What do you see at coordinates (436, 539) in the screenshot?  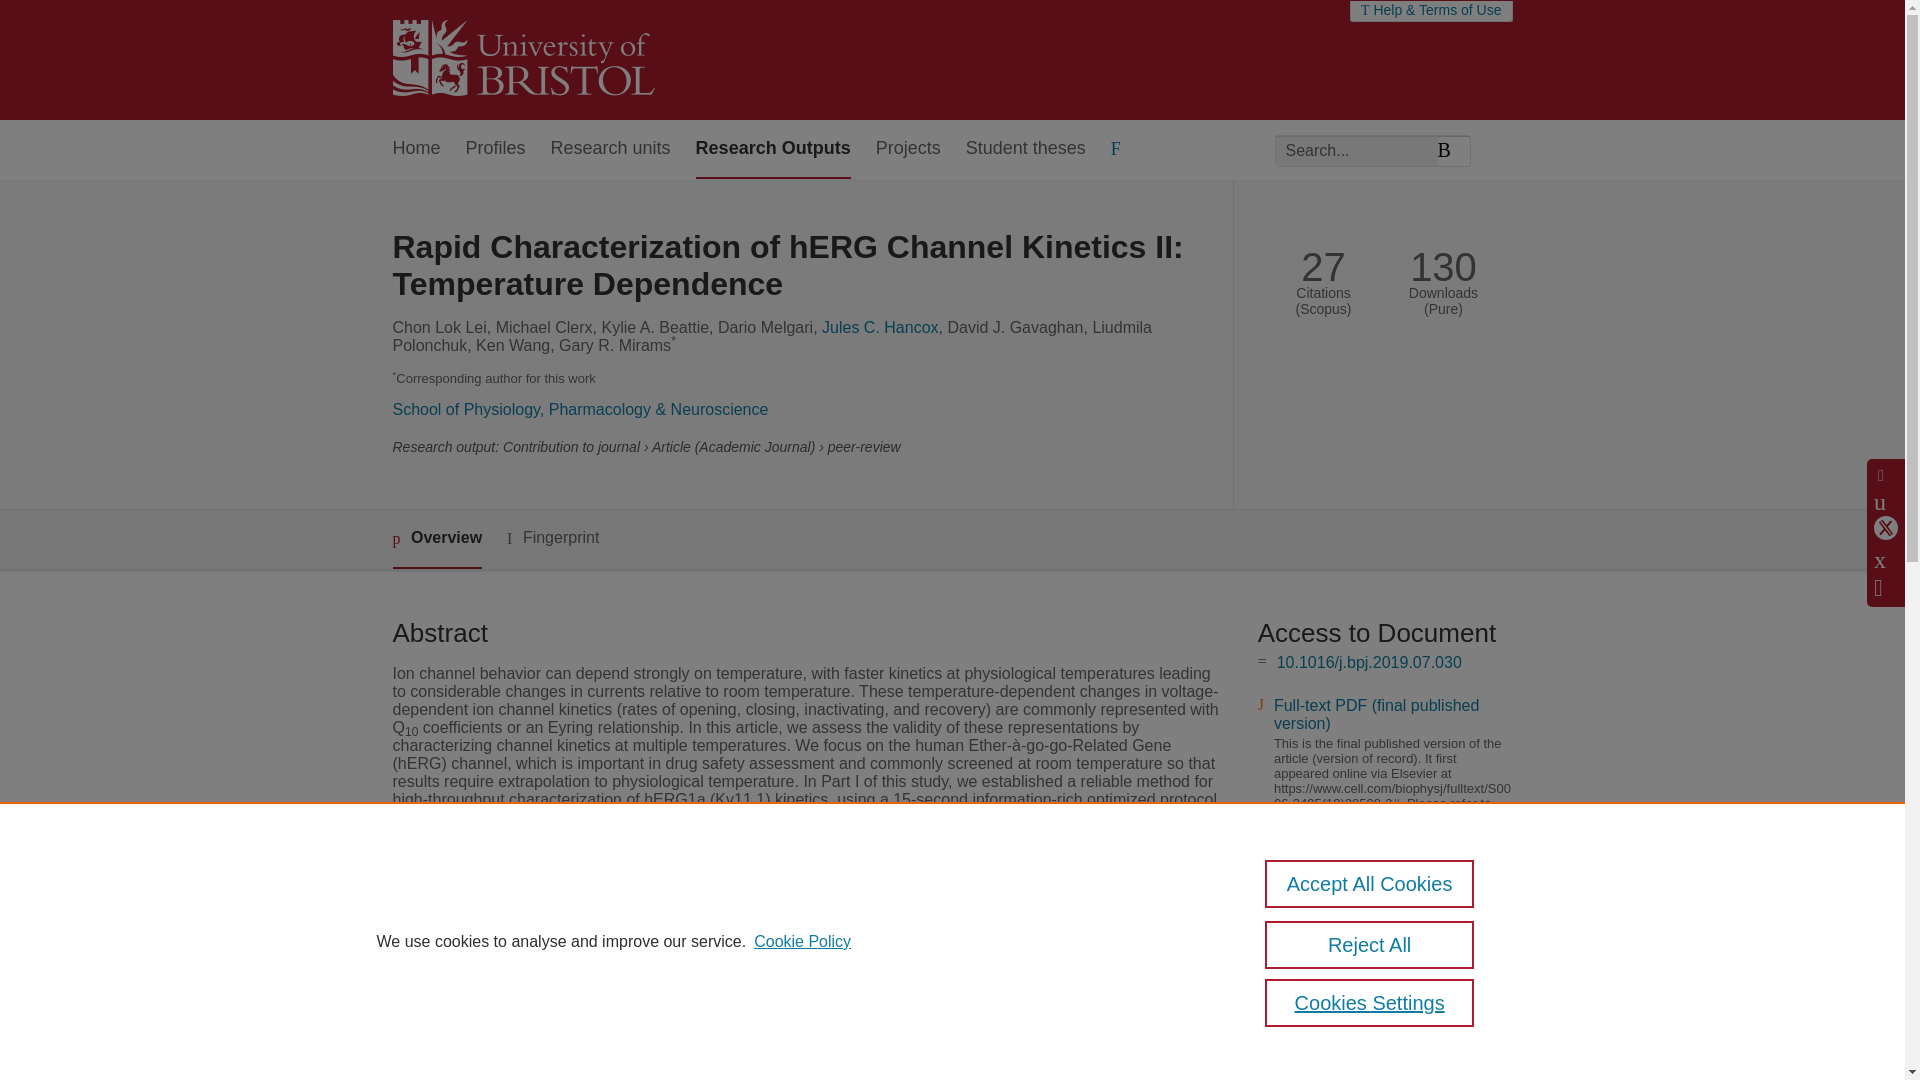 I see `Overview` at bounding box center [436, 539].